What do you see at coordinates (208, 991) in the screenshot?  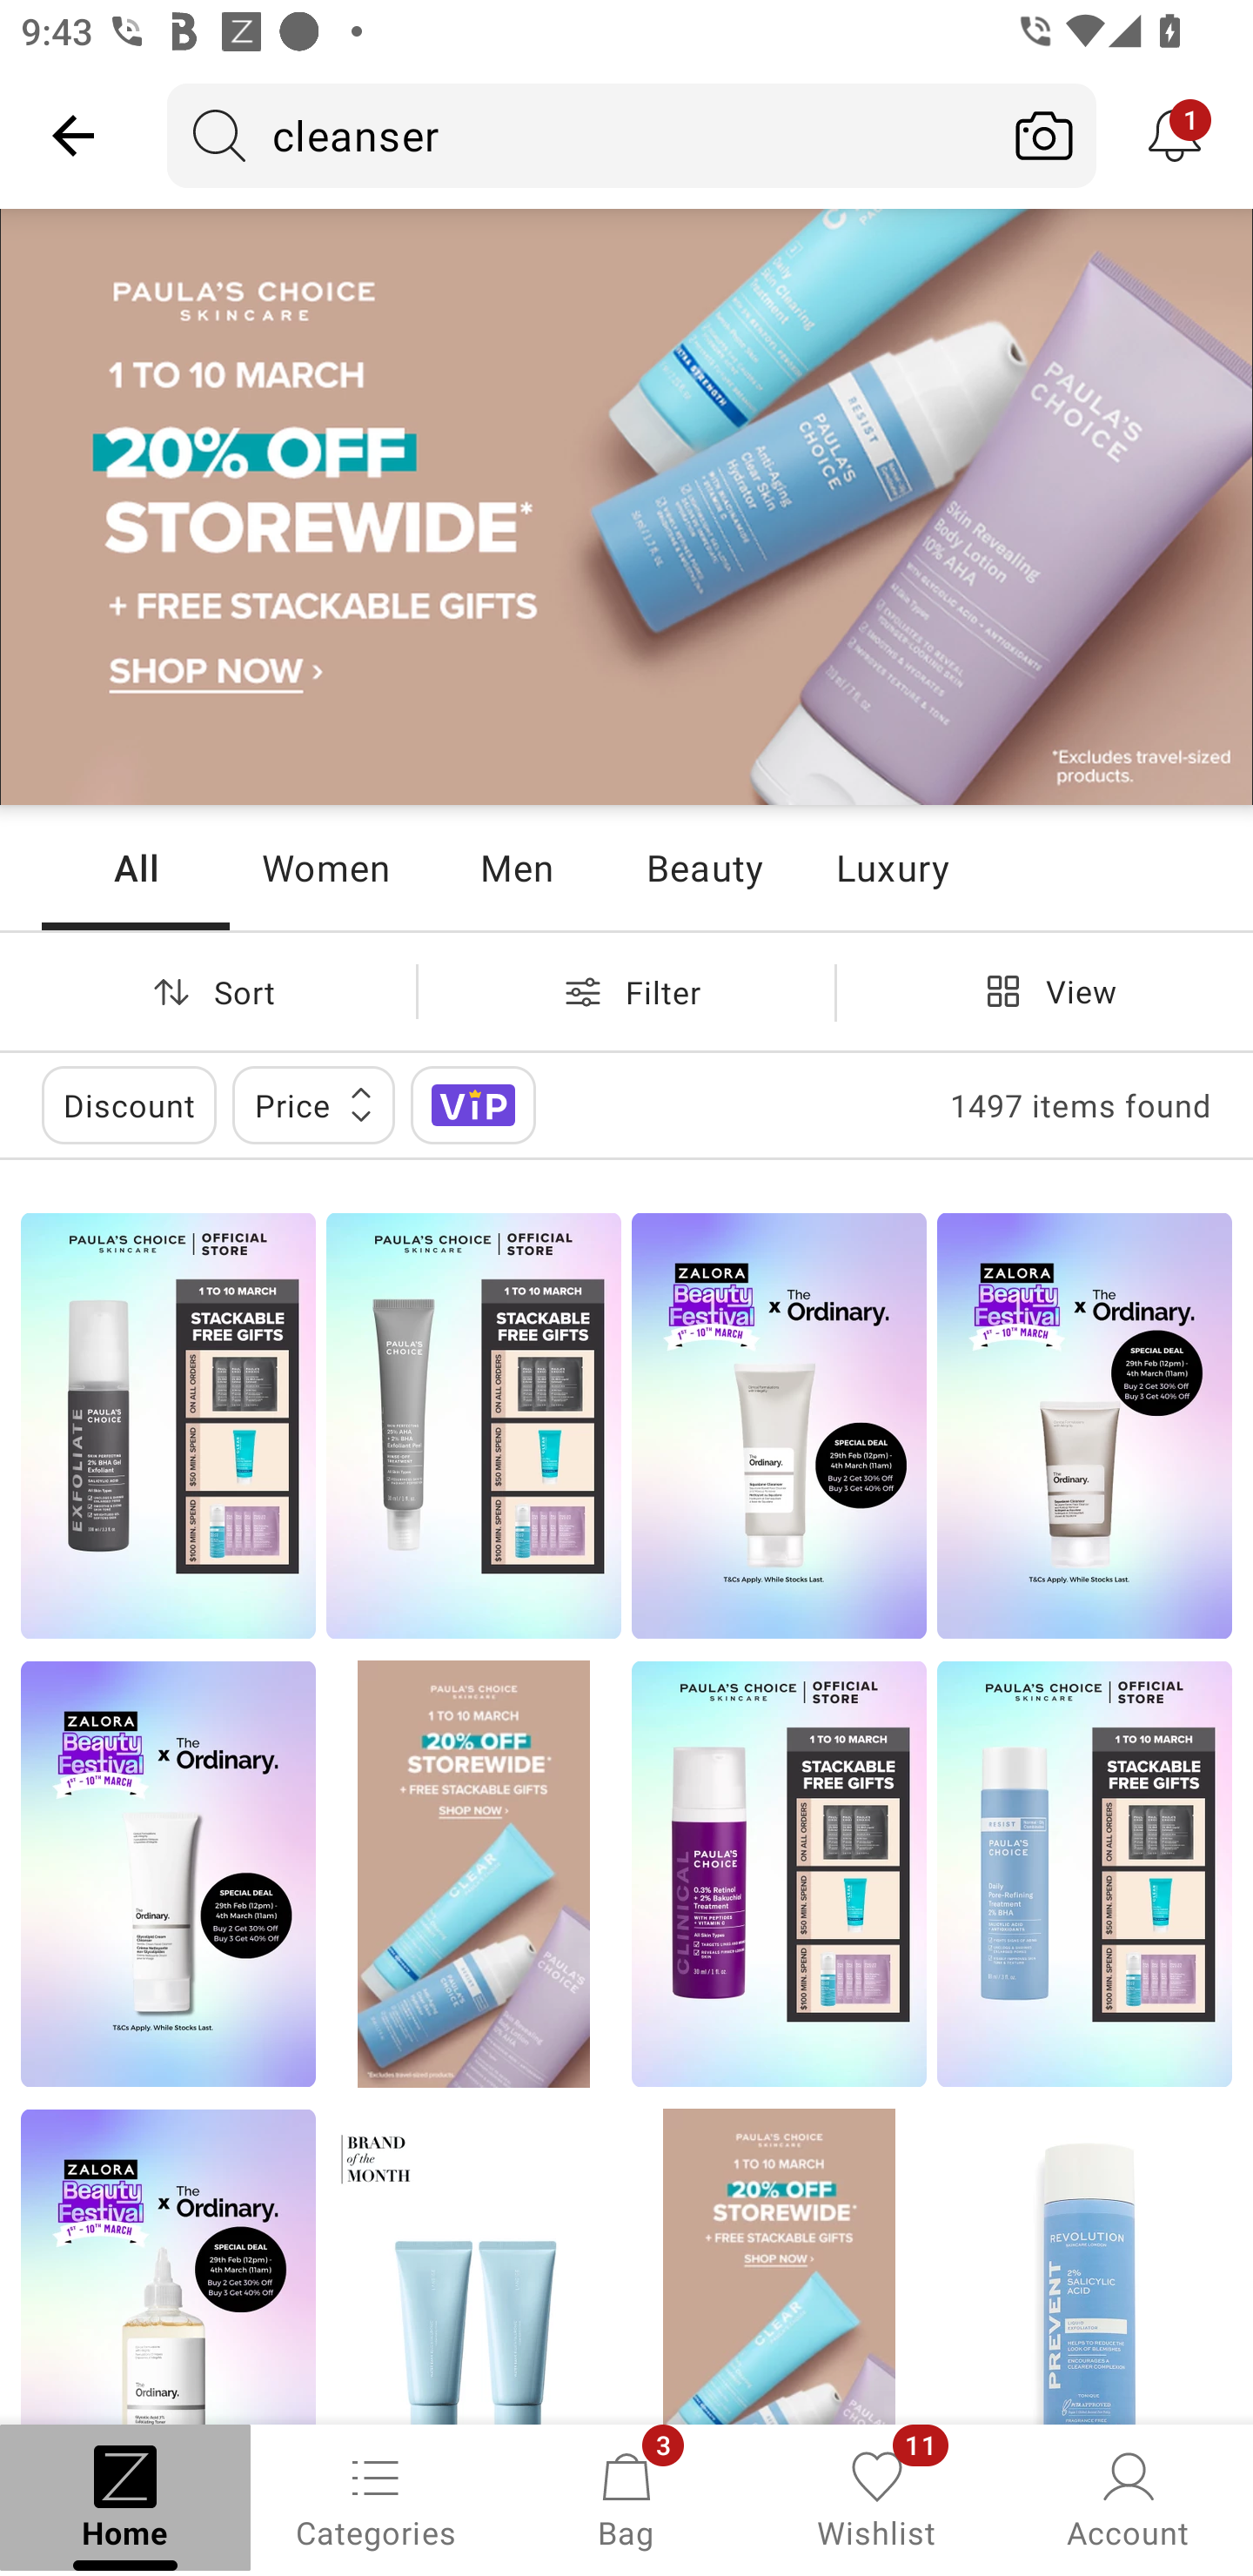 I see `Sort` at bounding box center [208, 991].